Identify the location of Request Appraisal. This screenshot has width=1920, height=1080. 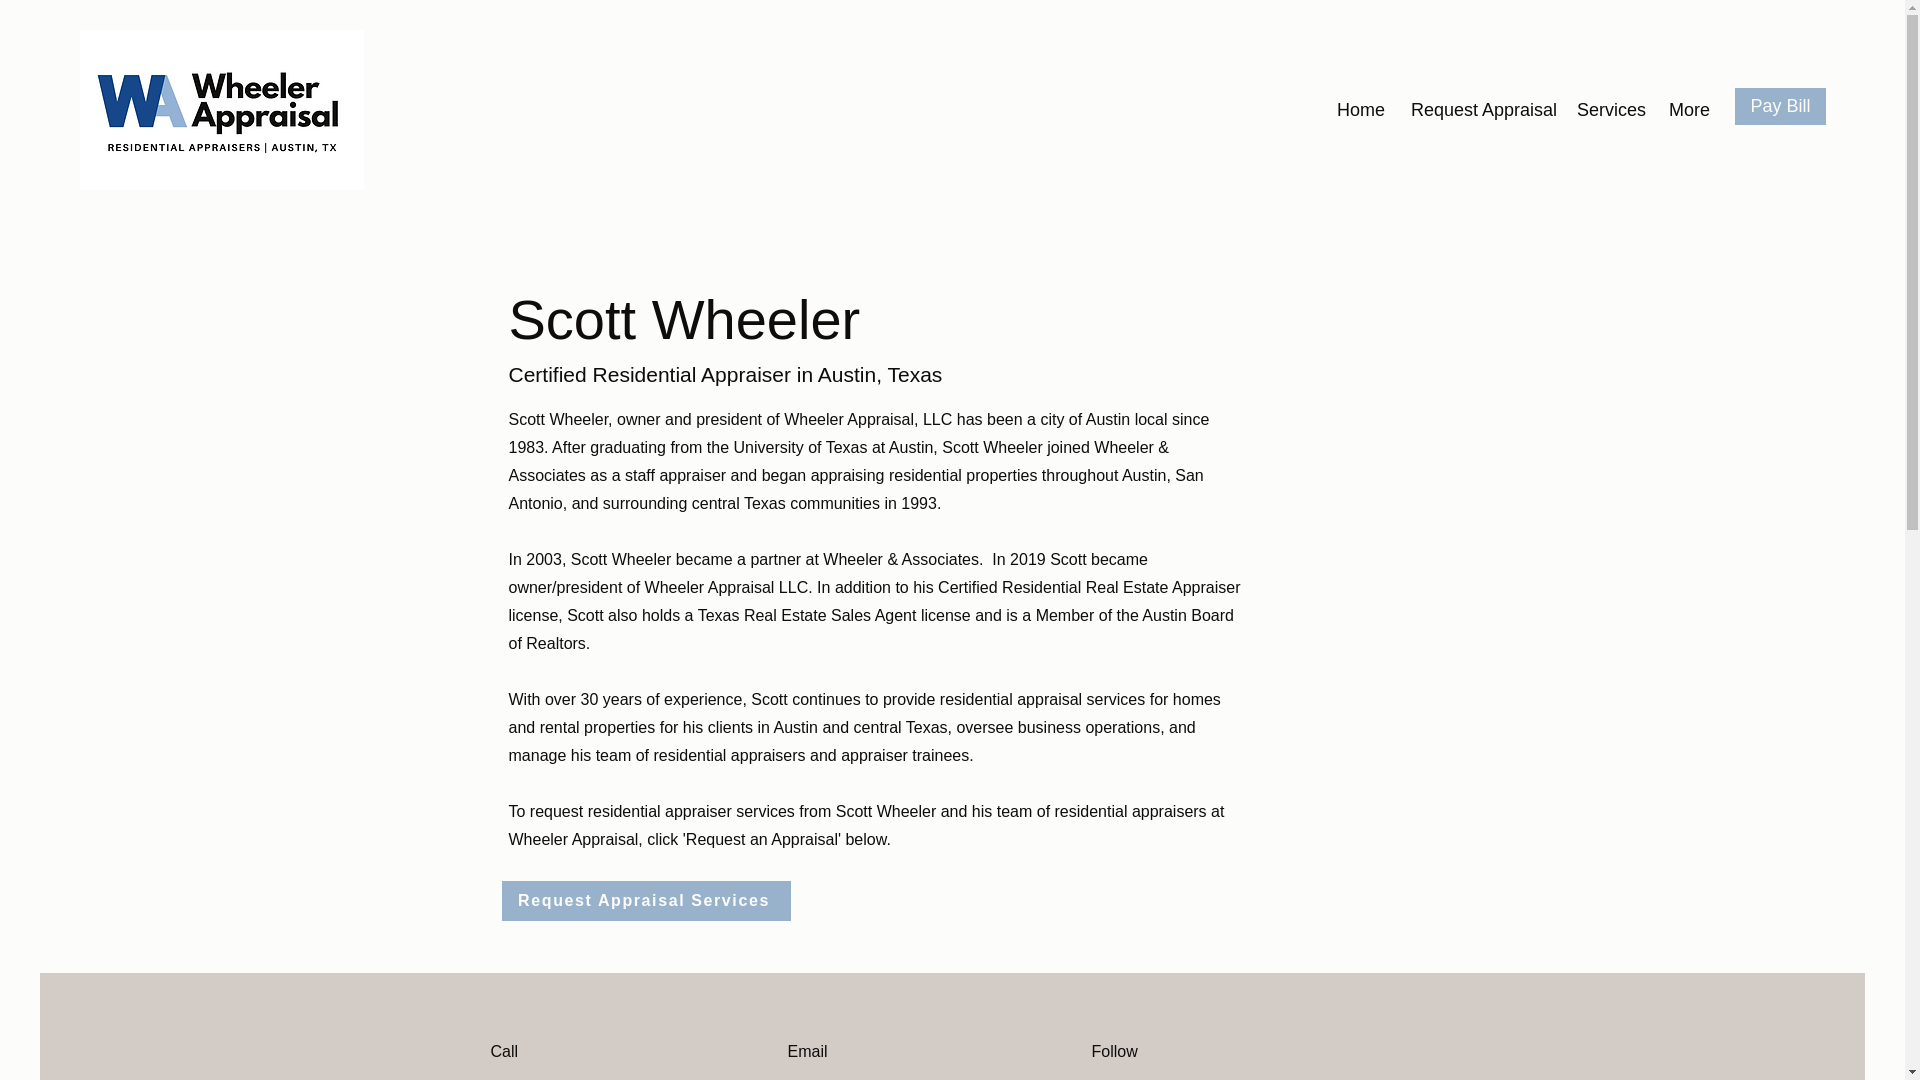
(1480, 110).